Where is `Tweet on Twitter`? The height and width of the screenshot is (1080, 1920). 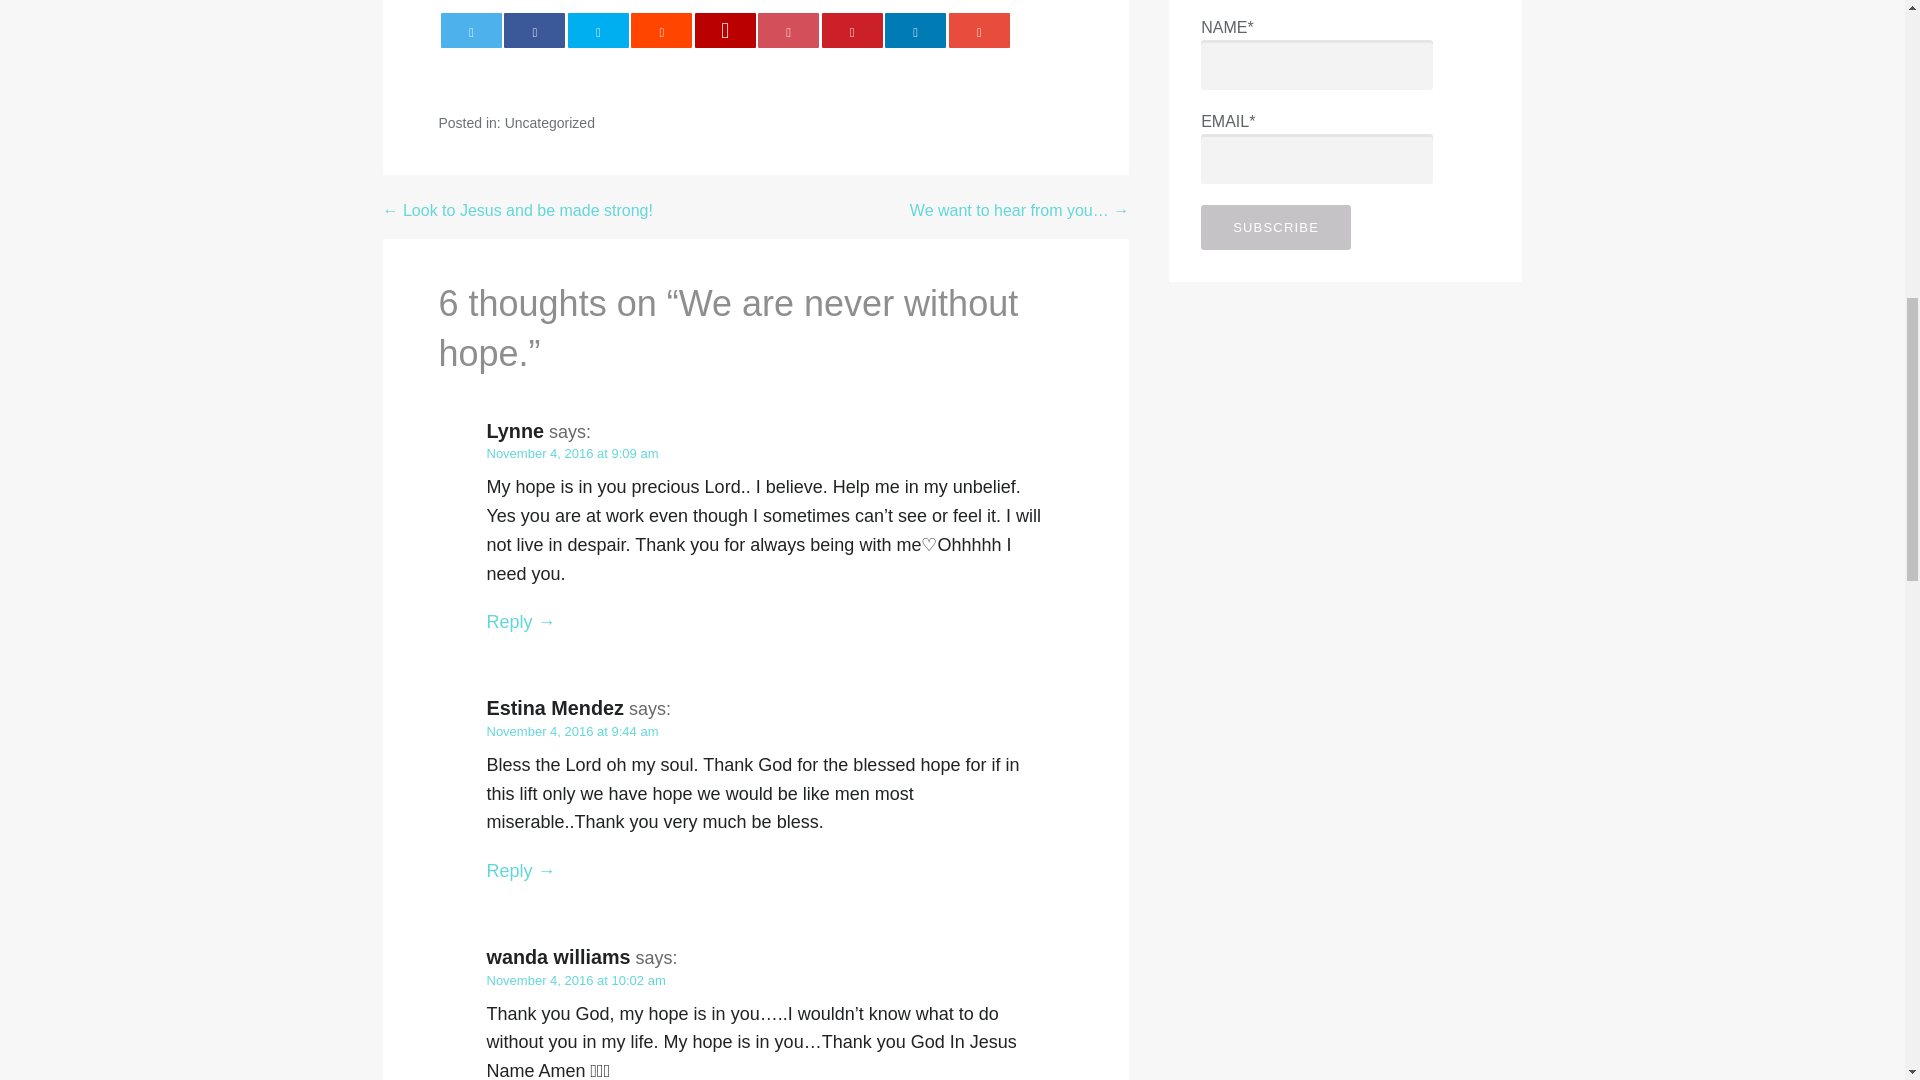
Tweet on Twitter is located at coordinates (471, 30).